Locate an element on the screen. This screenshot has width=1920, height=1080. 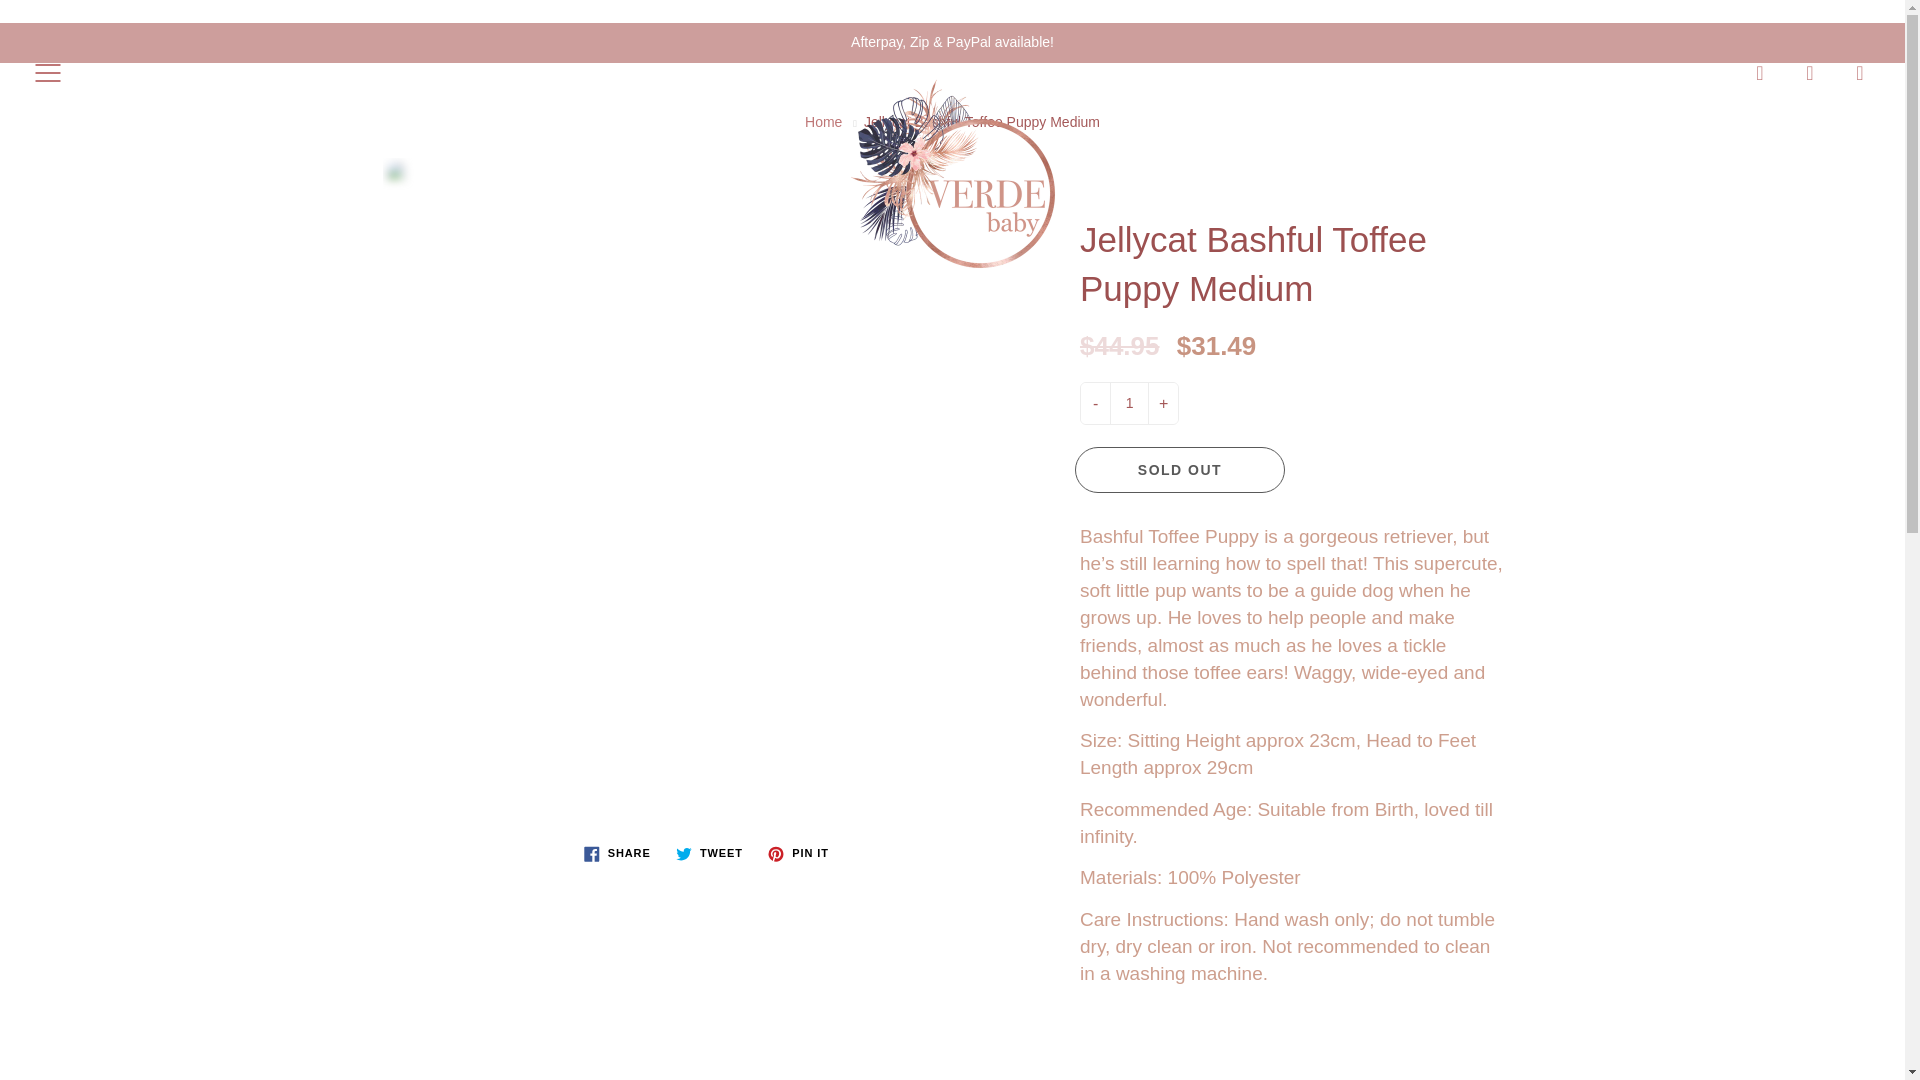
My account is located at coordinates (1810, 72).